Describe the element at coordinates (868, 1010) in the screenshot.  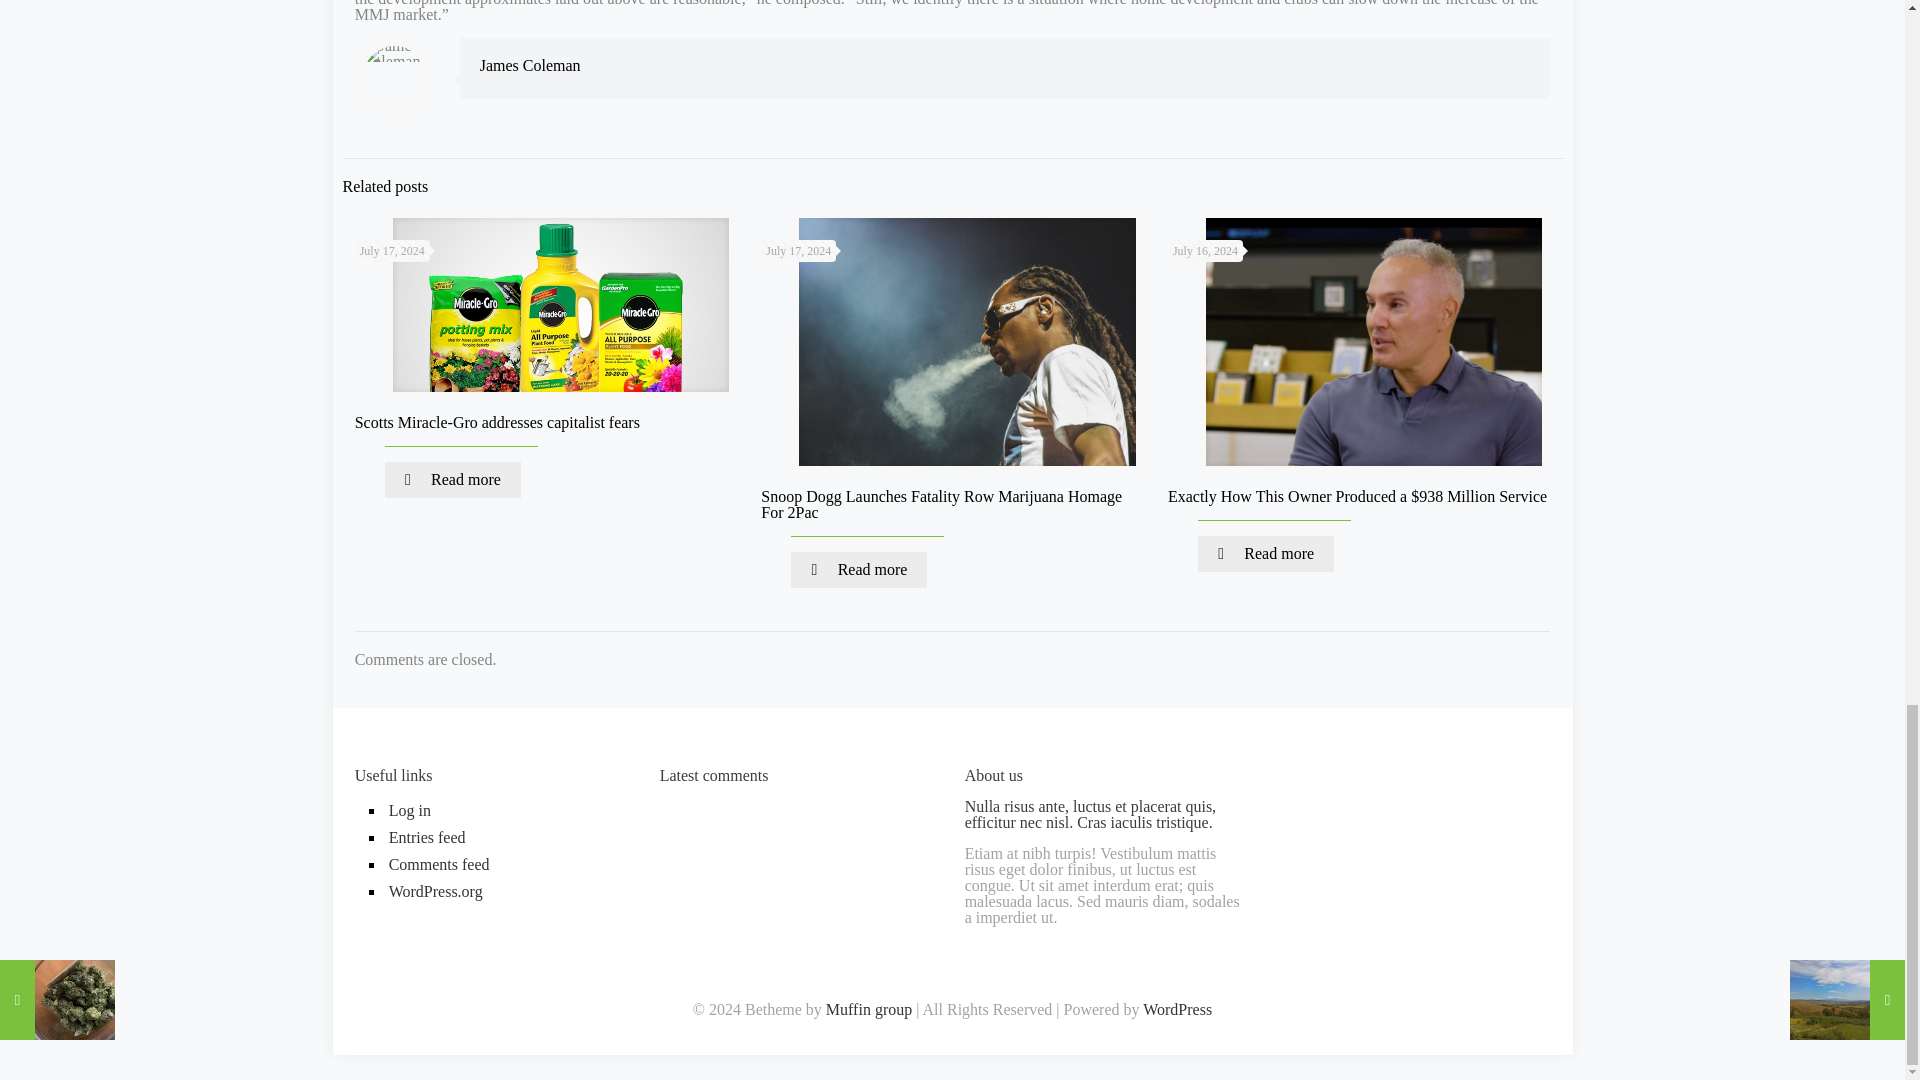
I see `Muffin group` at that location.